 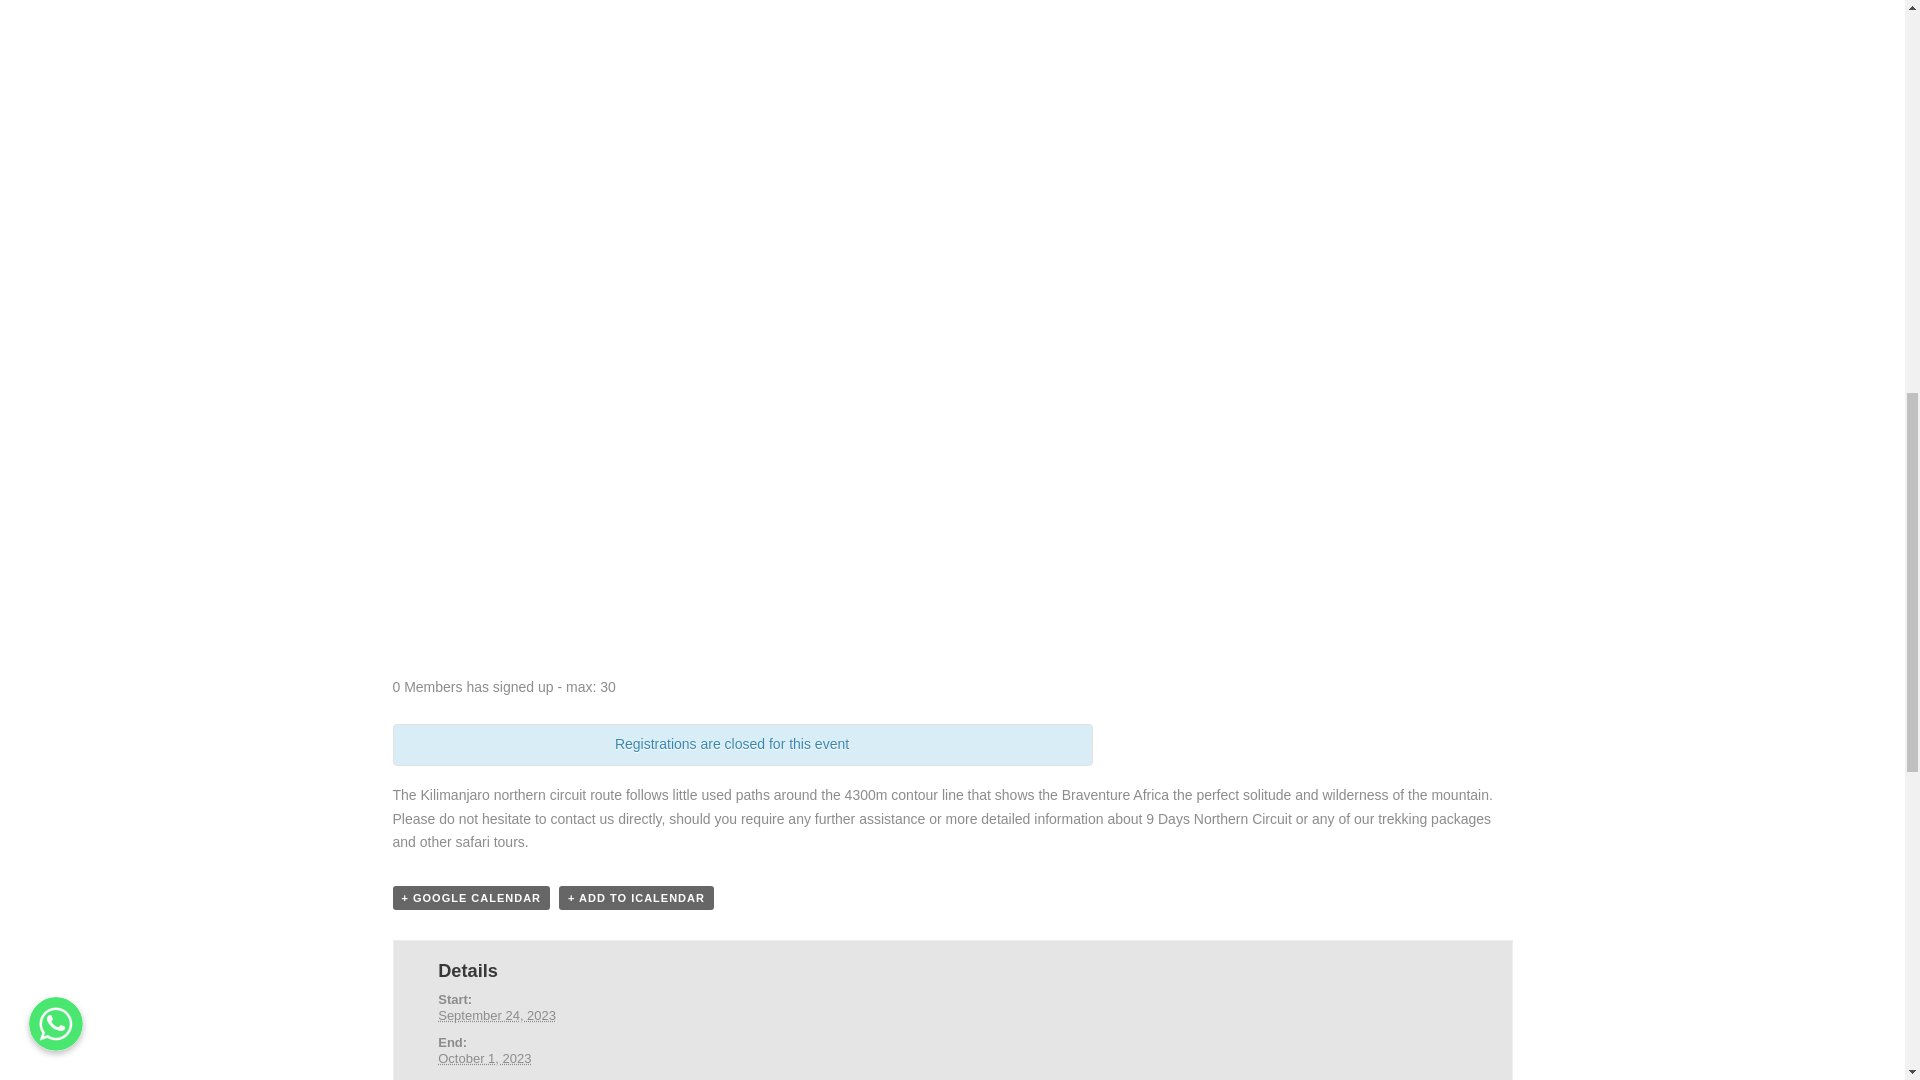 What do you see at coordinates (484, 1058) in the screenshot?
I see `2023-10-01` at bounding box center [484, 1058].